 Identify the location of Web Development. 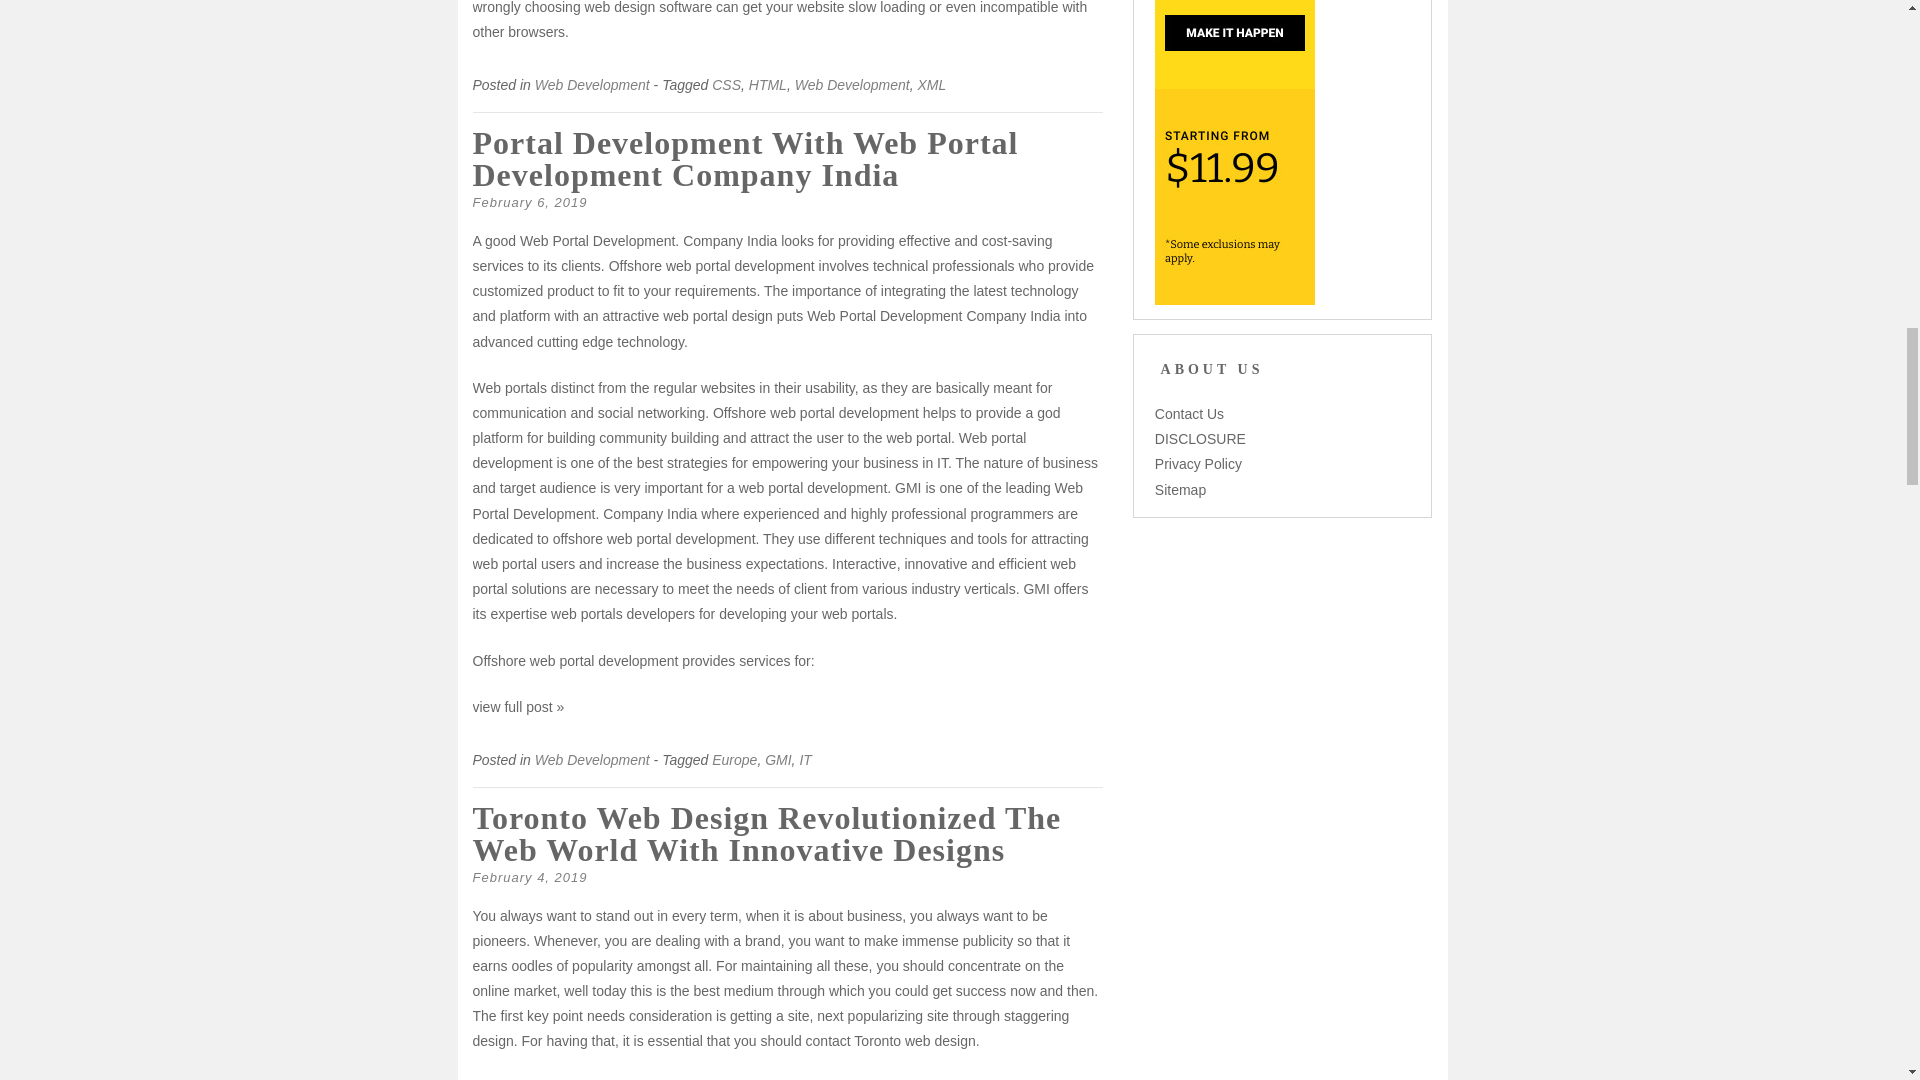
(592, 84).